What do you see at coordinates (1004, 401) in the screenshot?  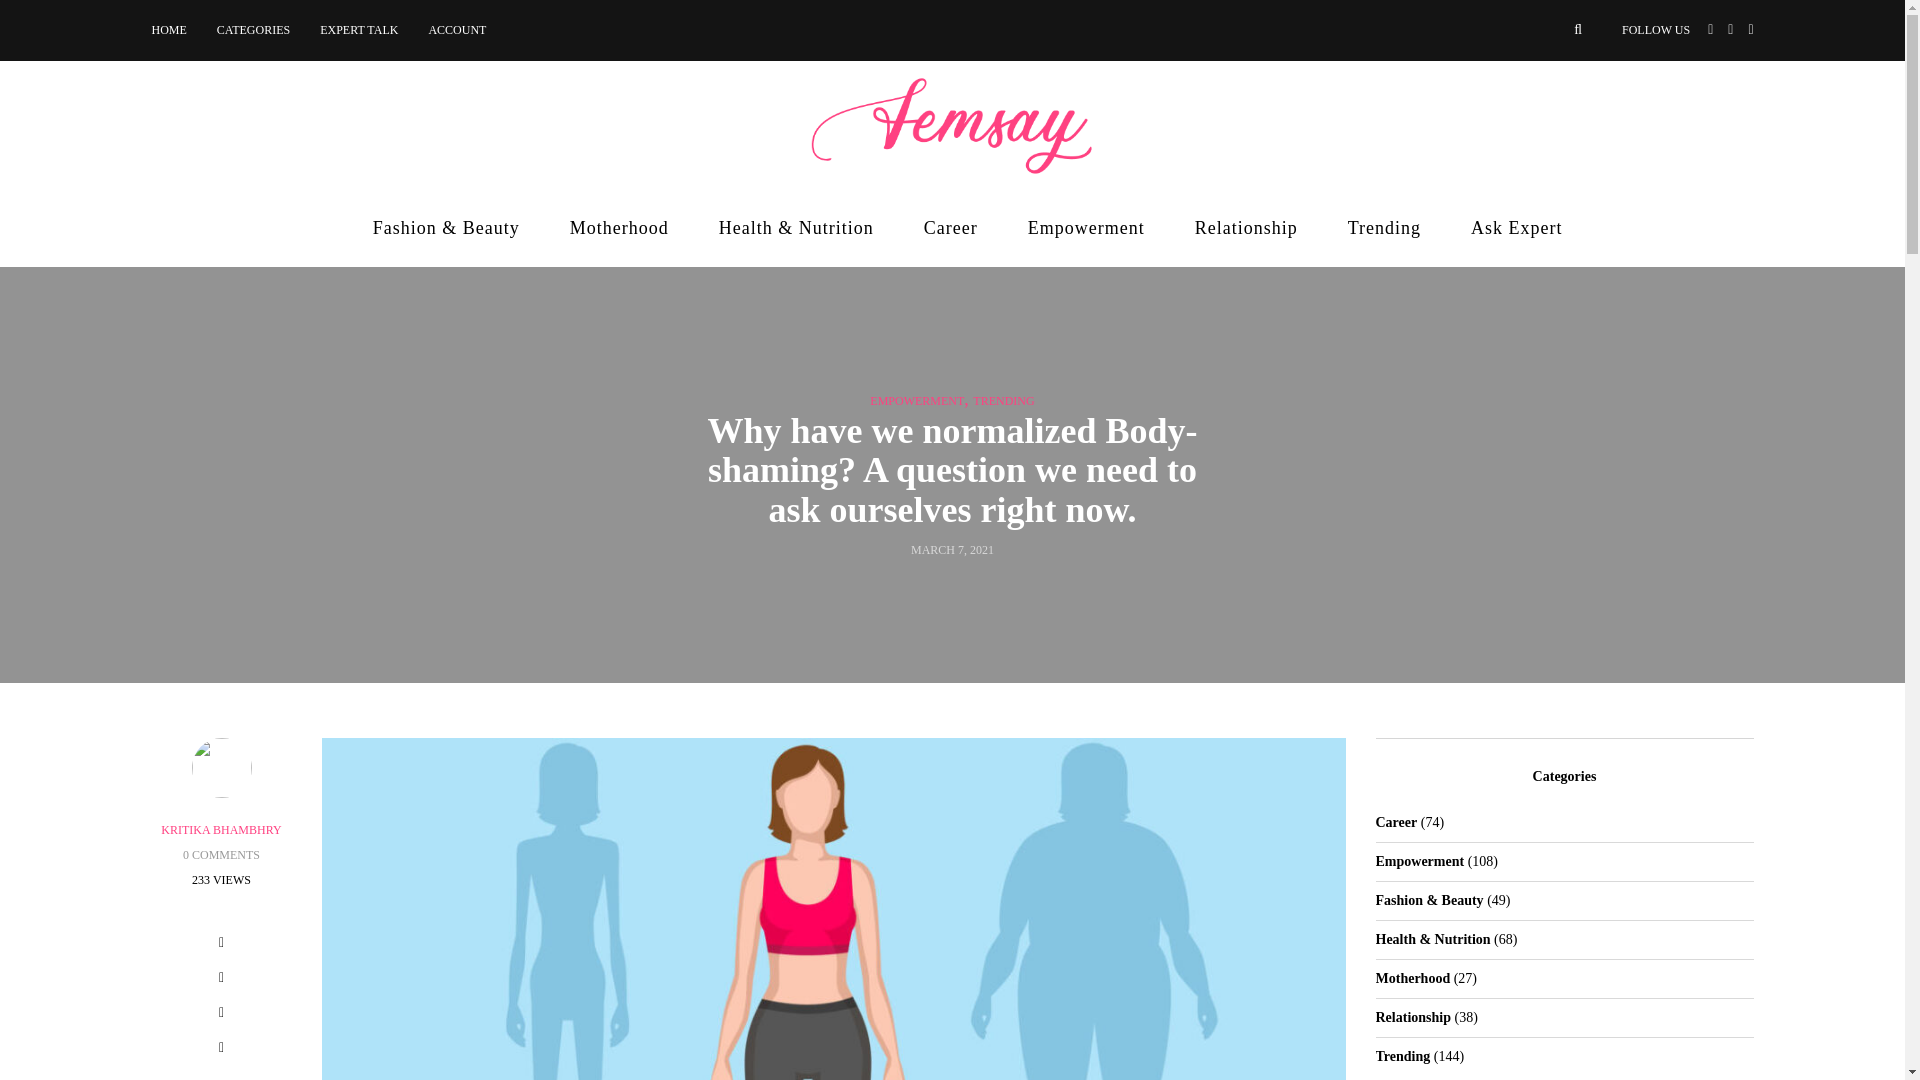 I see `TRENDING` at bounding box center [1004, 401].